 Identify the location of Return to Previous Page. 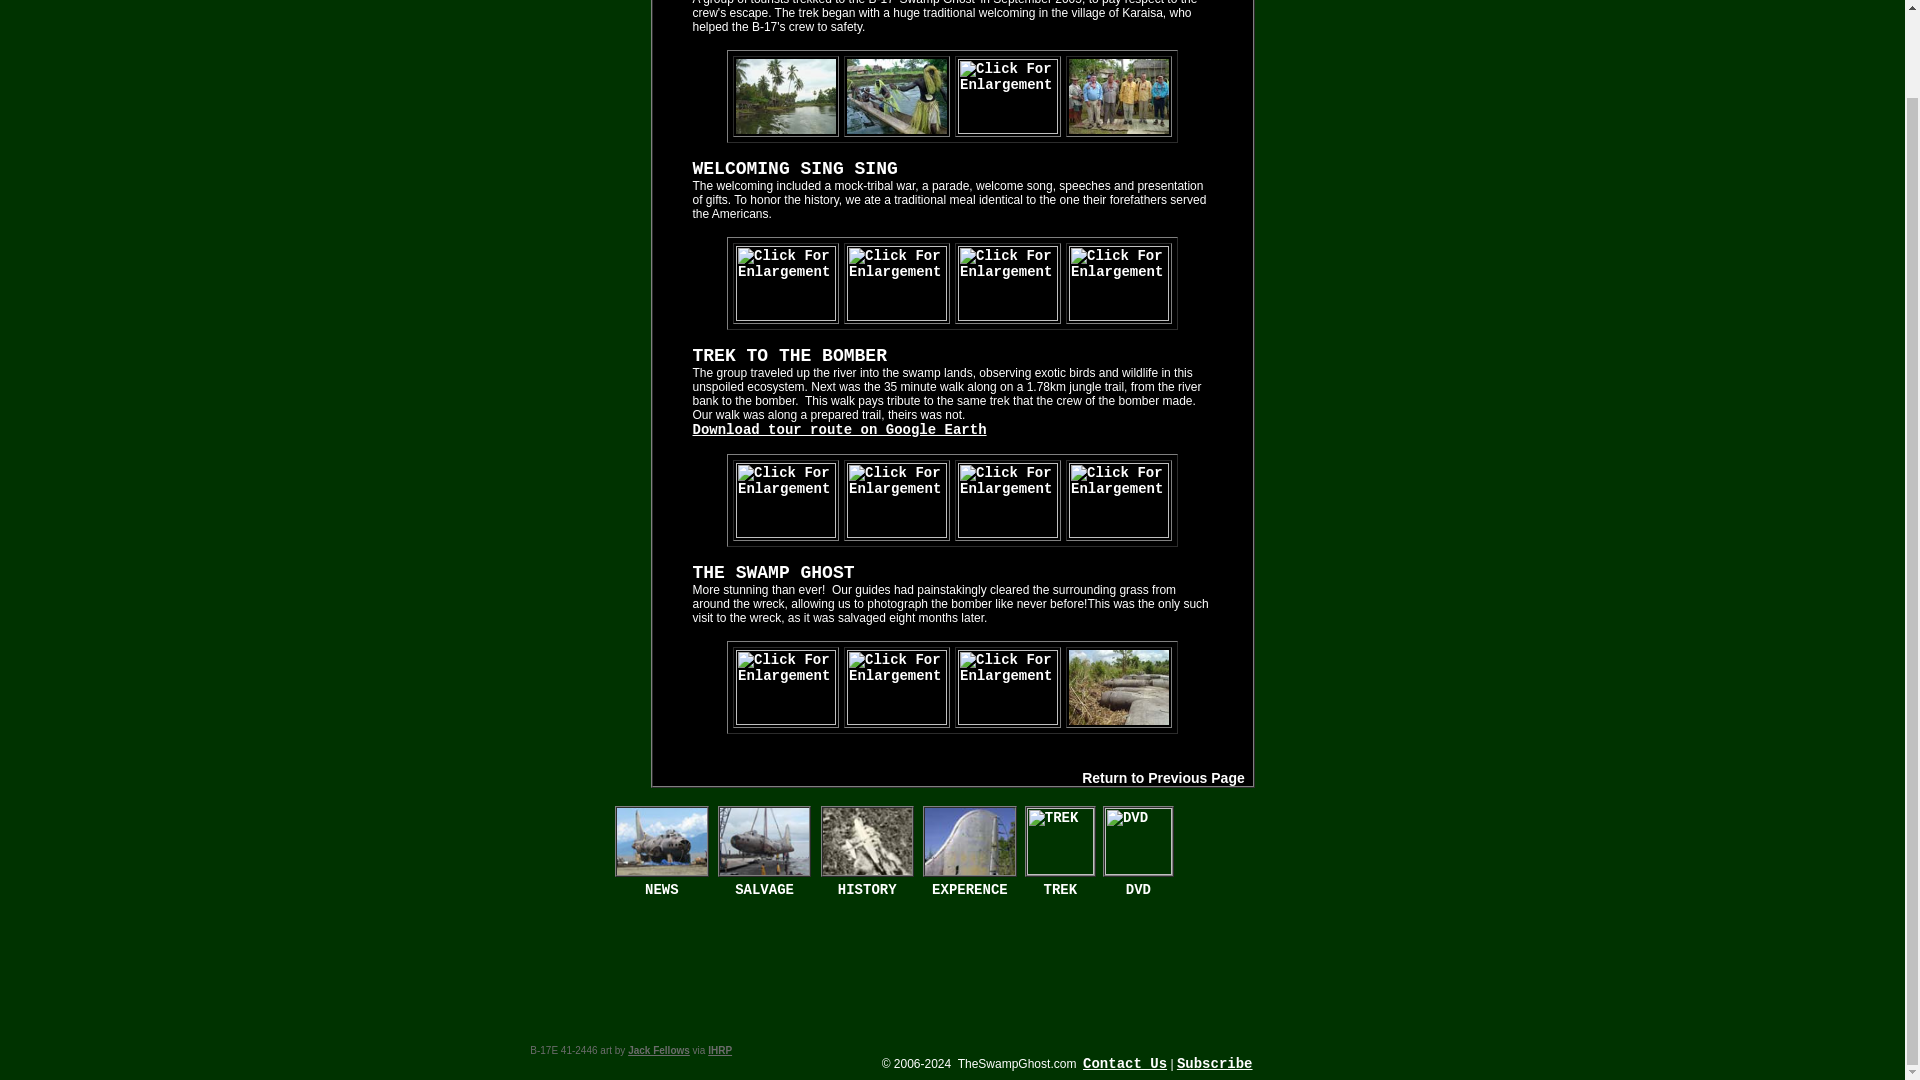
(1163, 778).